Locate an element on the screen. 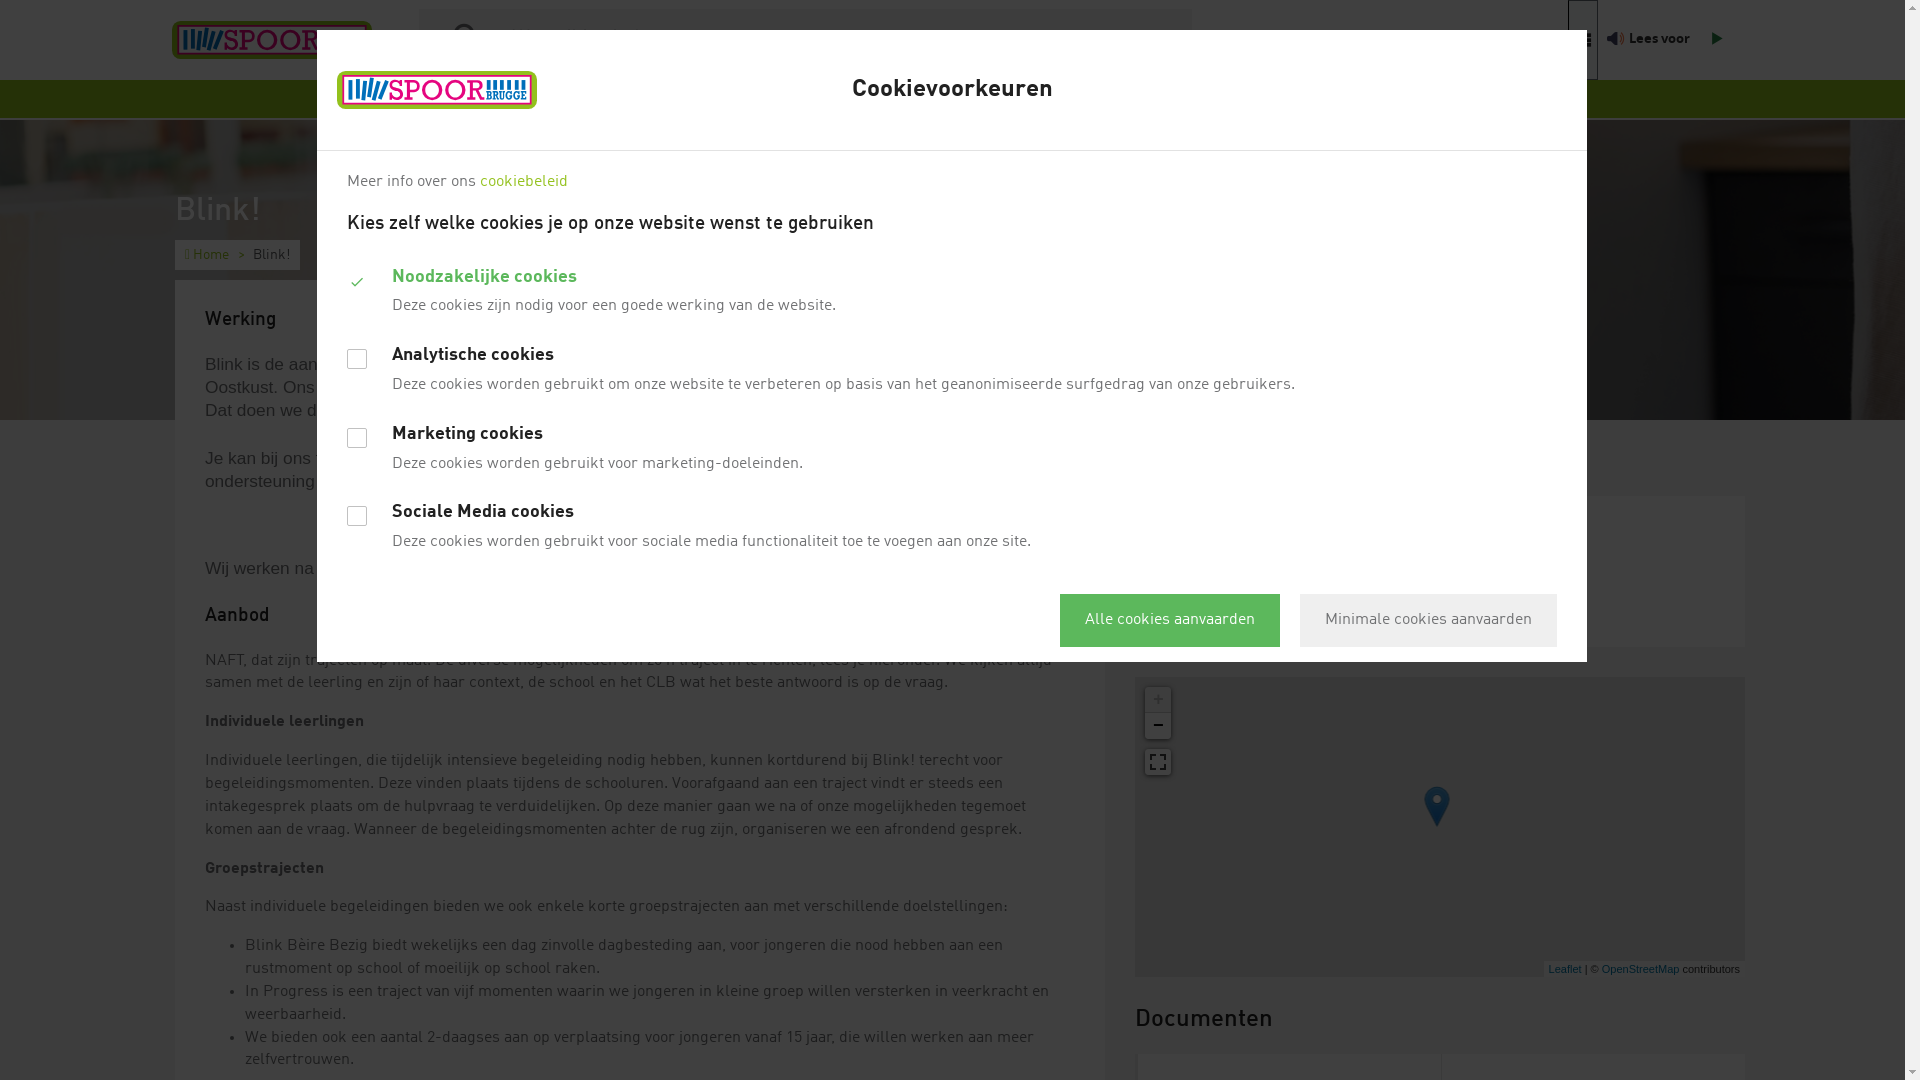  NIEUWS is located at coordinates (966, 99).